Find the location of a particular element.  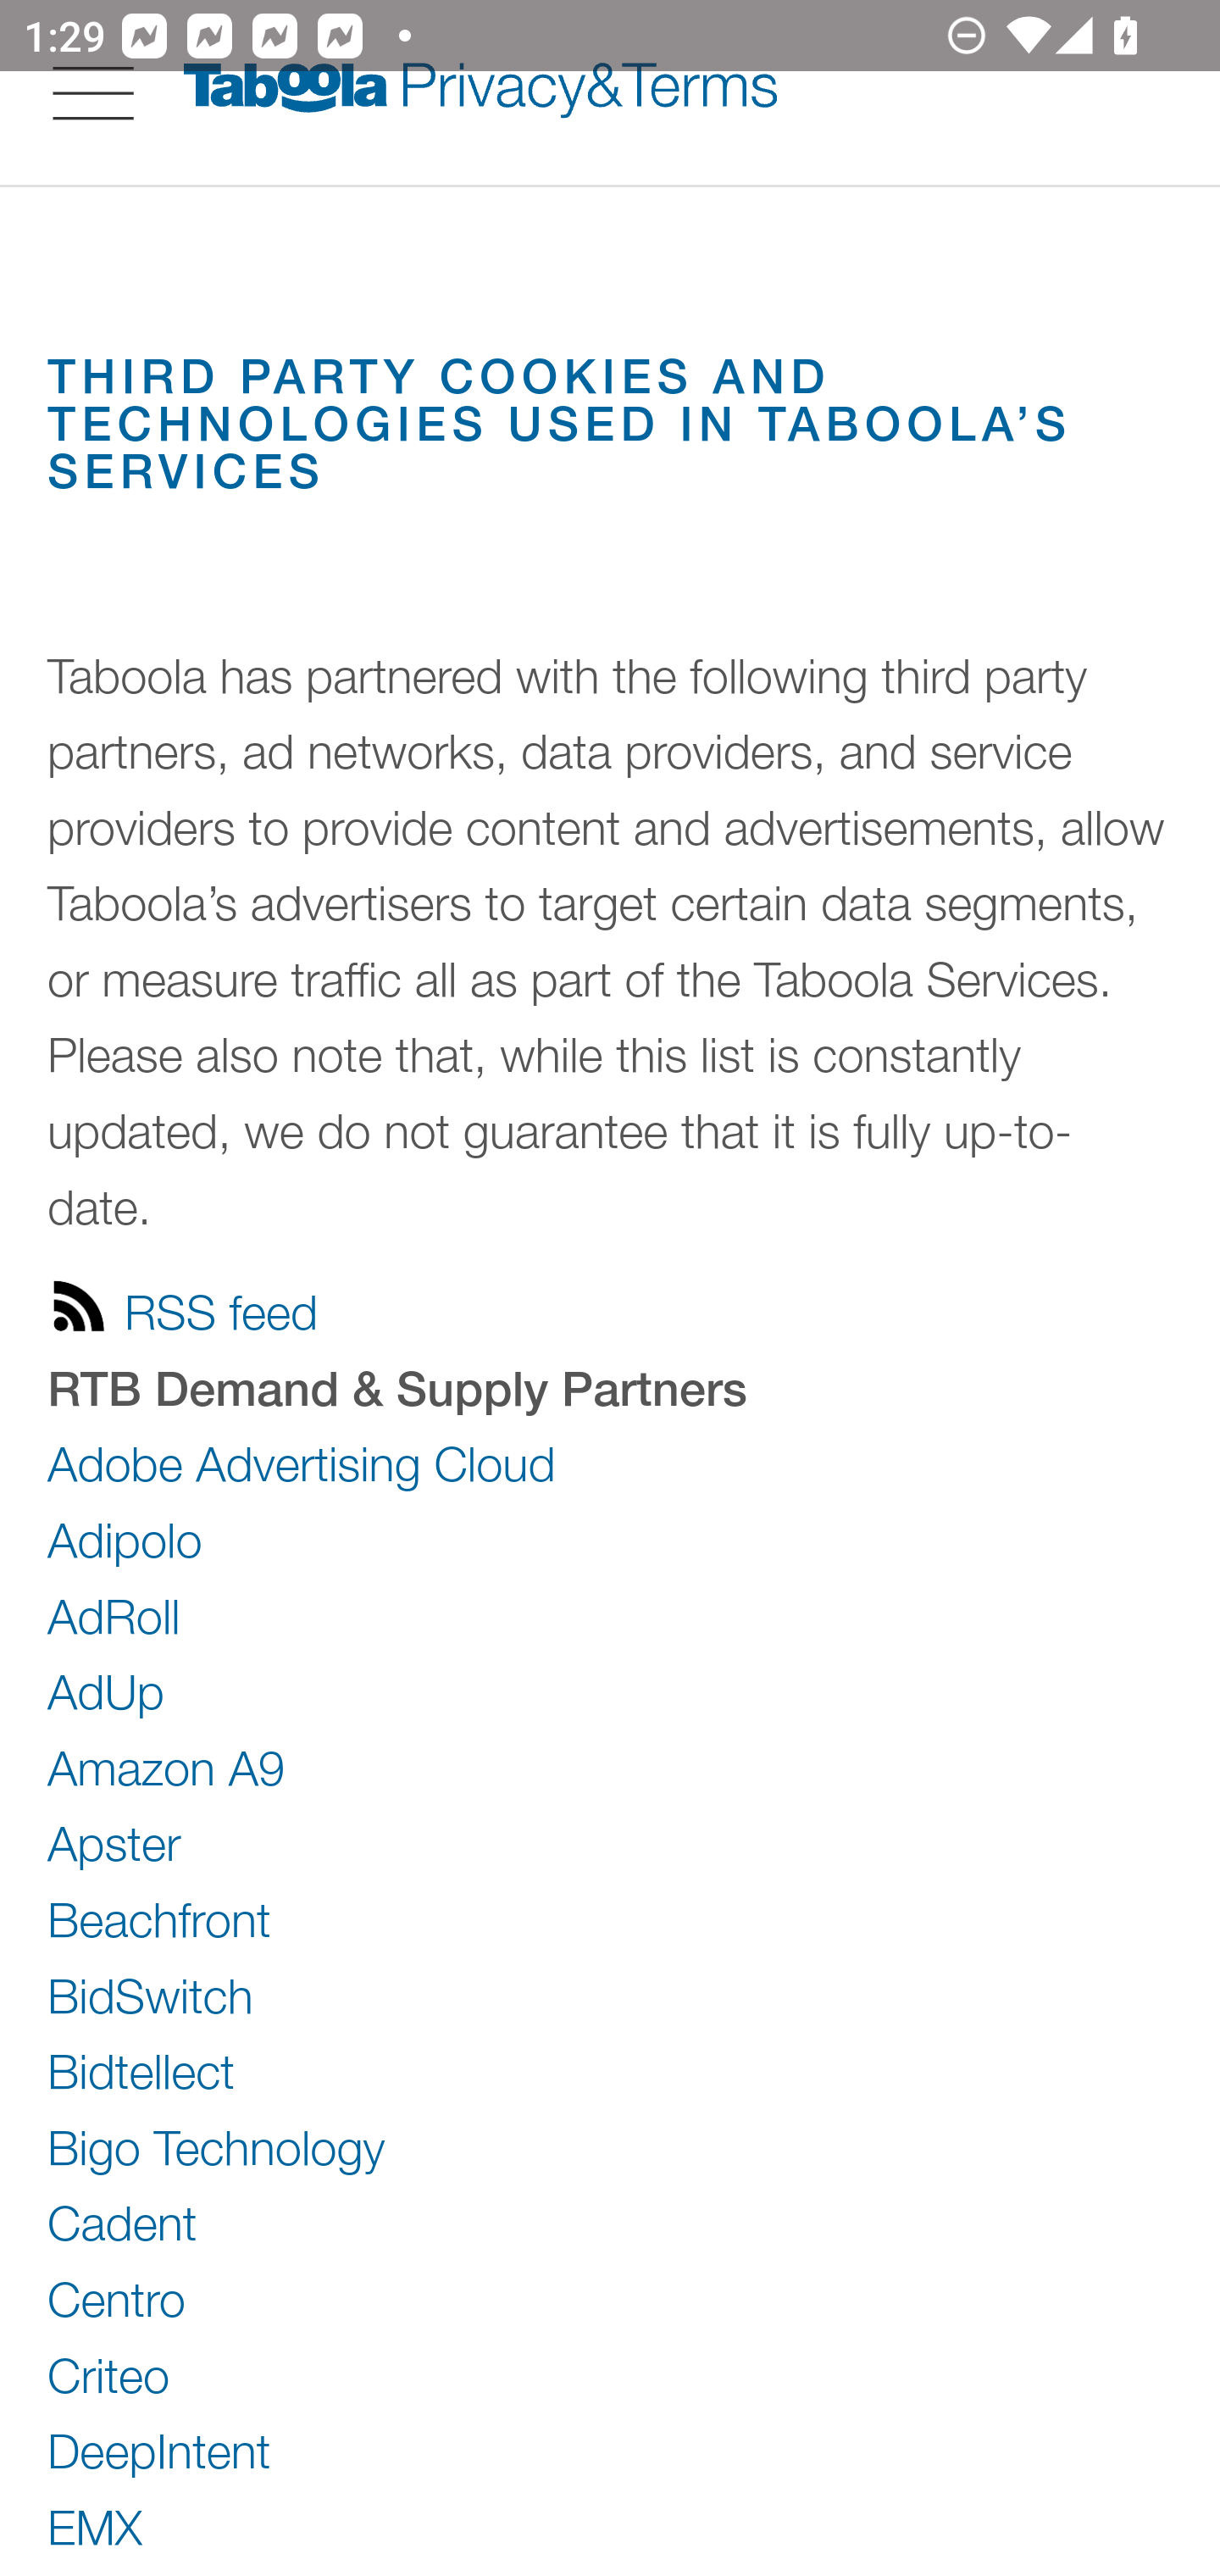

DeepIntent is located at coordinates (160, 2449).